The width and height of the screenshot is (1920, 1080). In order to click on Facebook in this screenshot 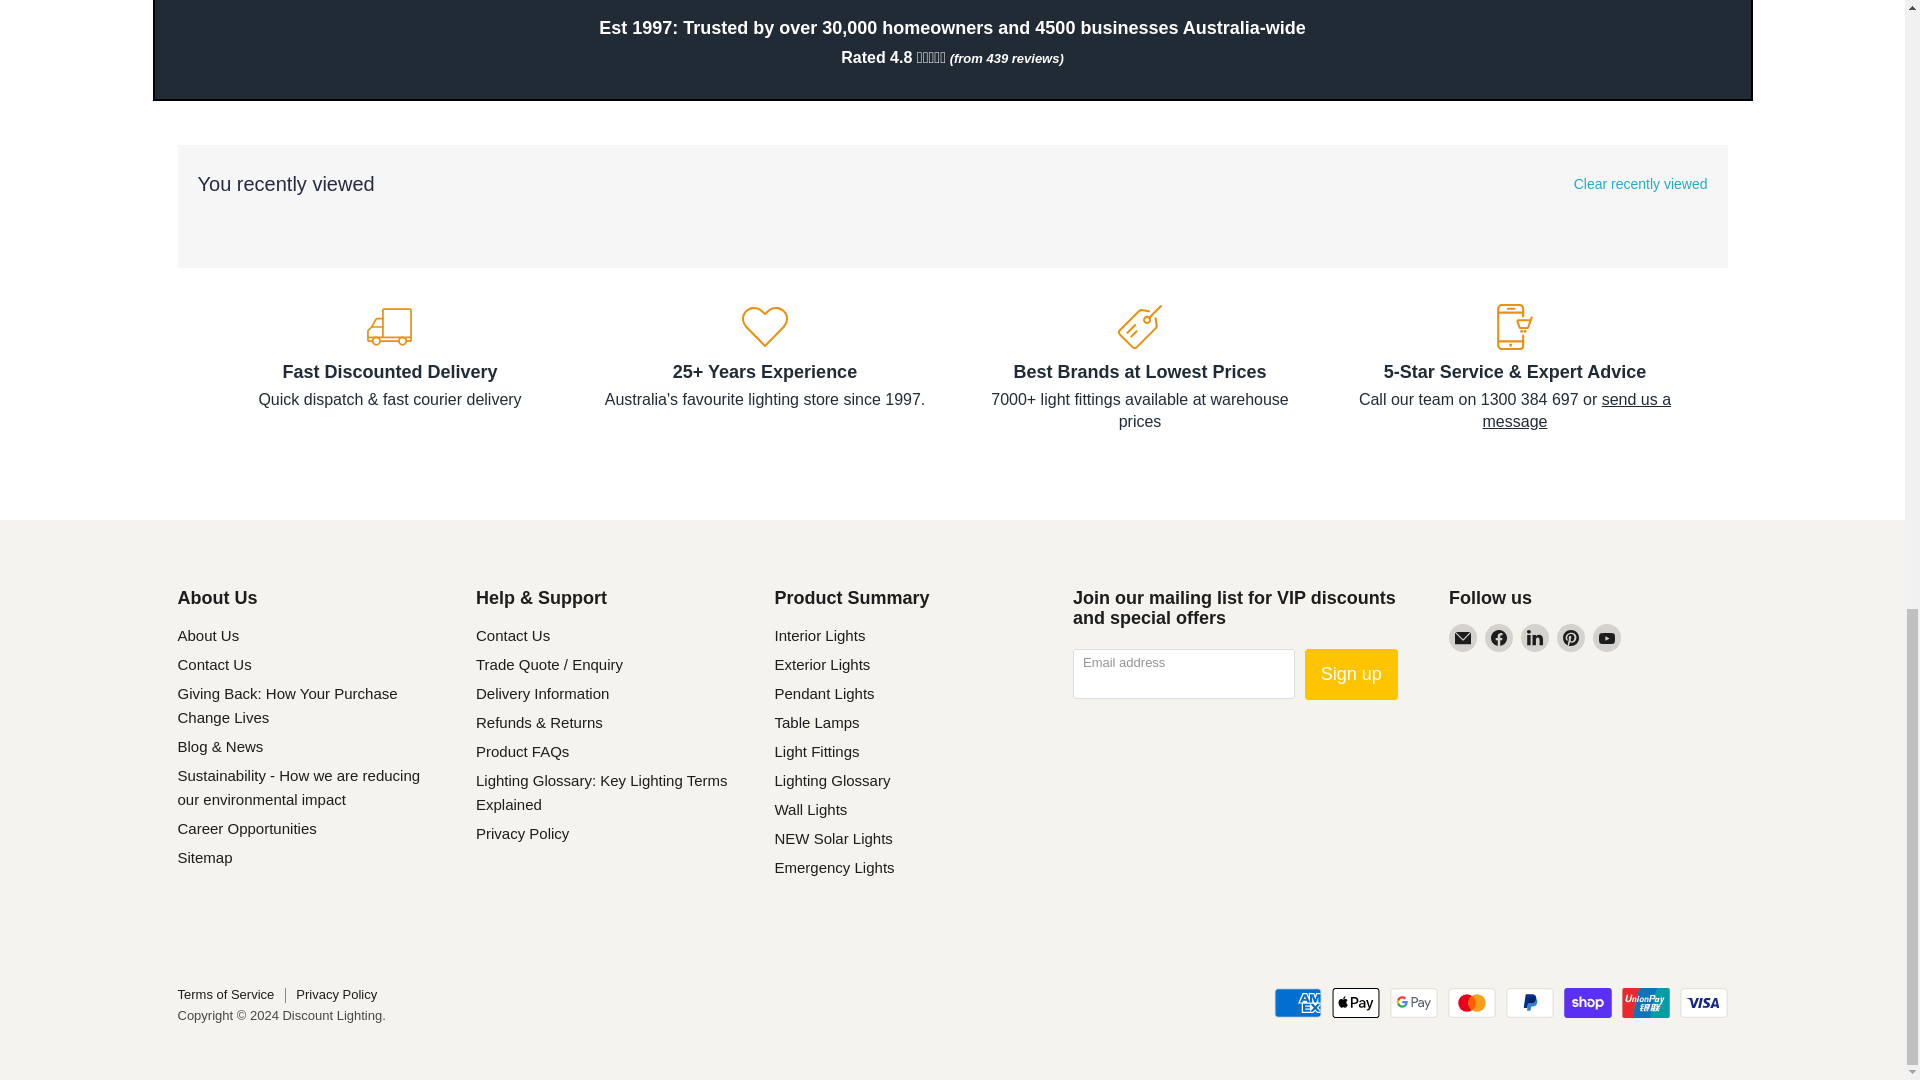, I will do `click(1498, 638)`.